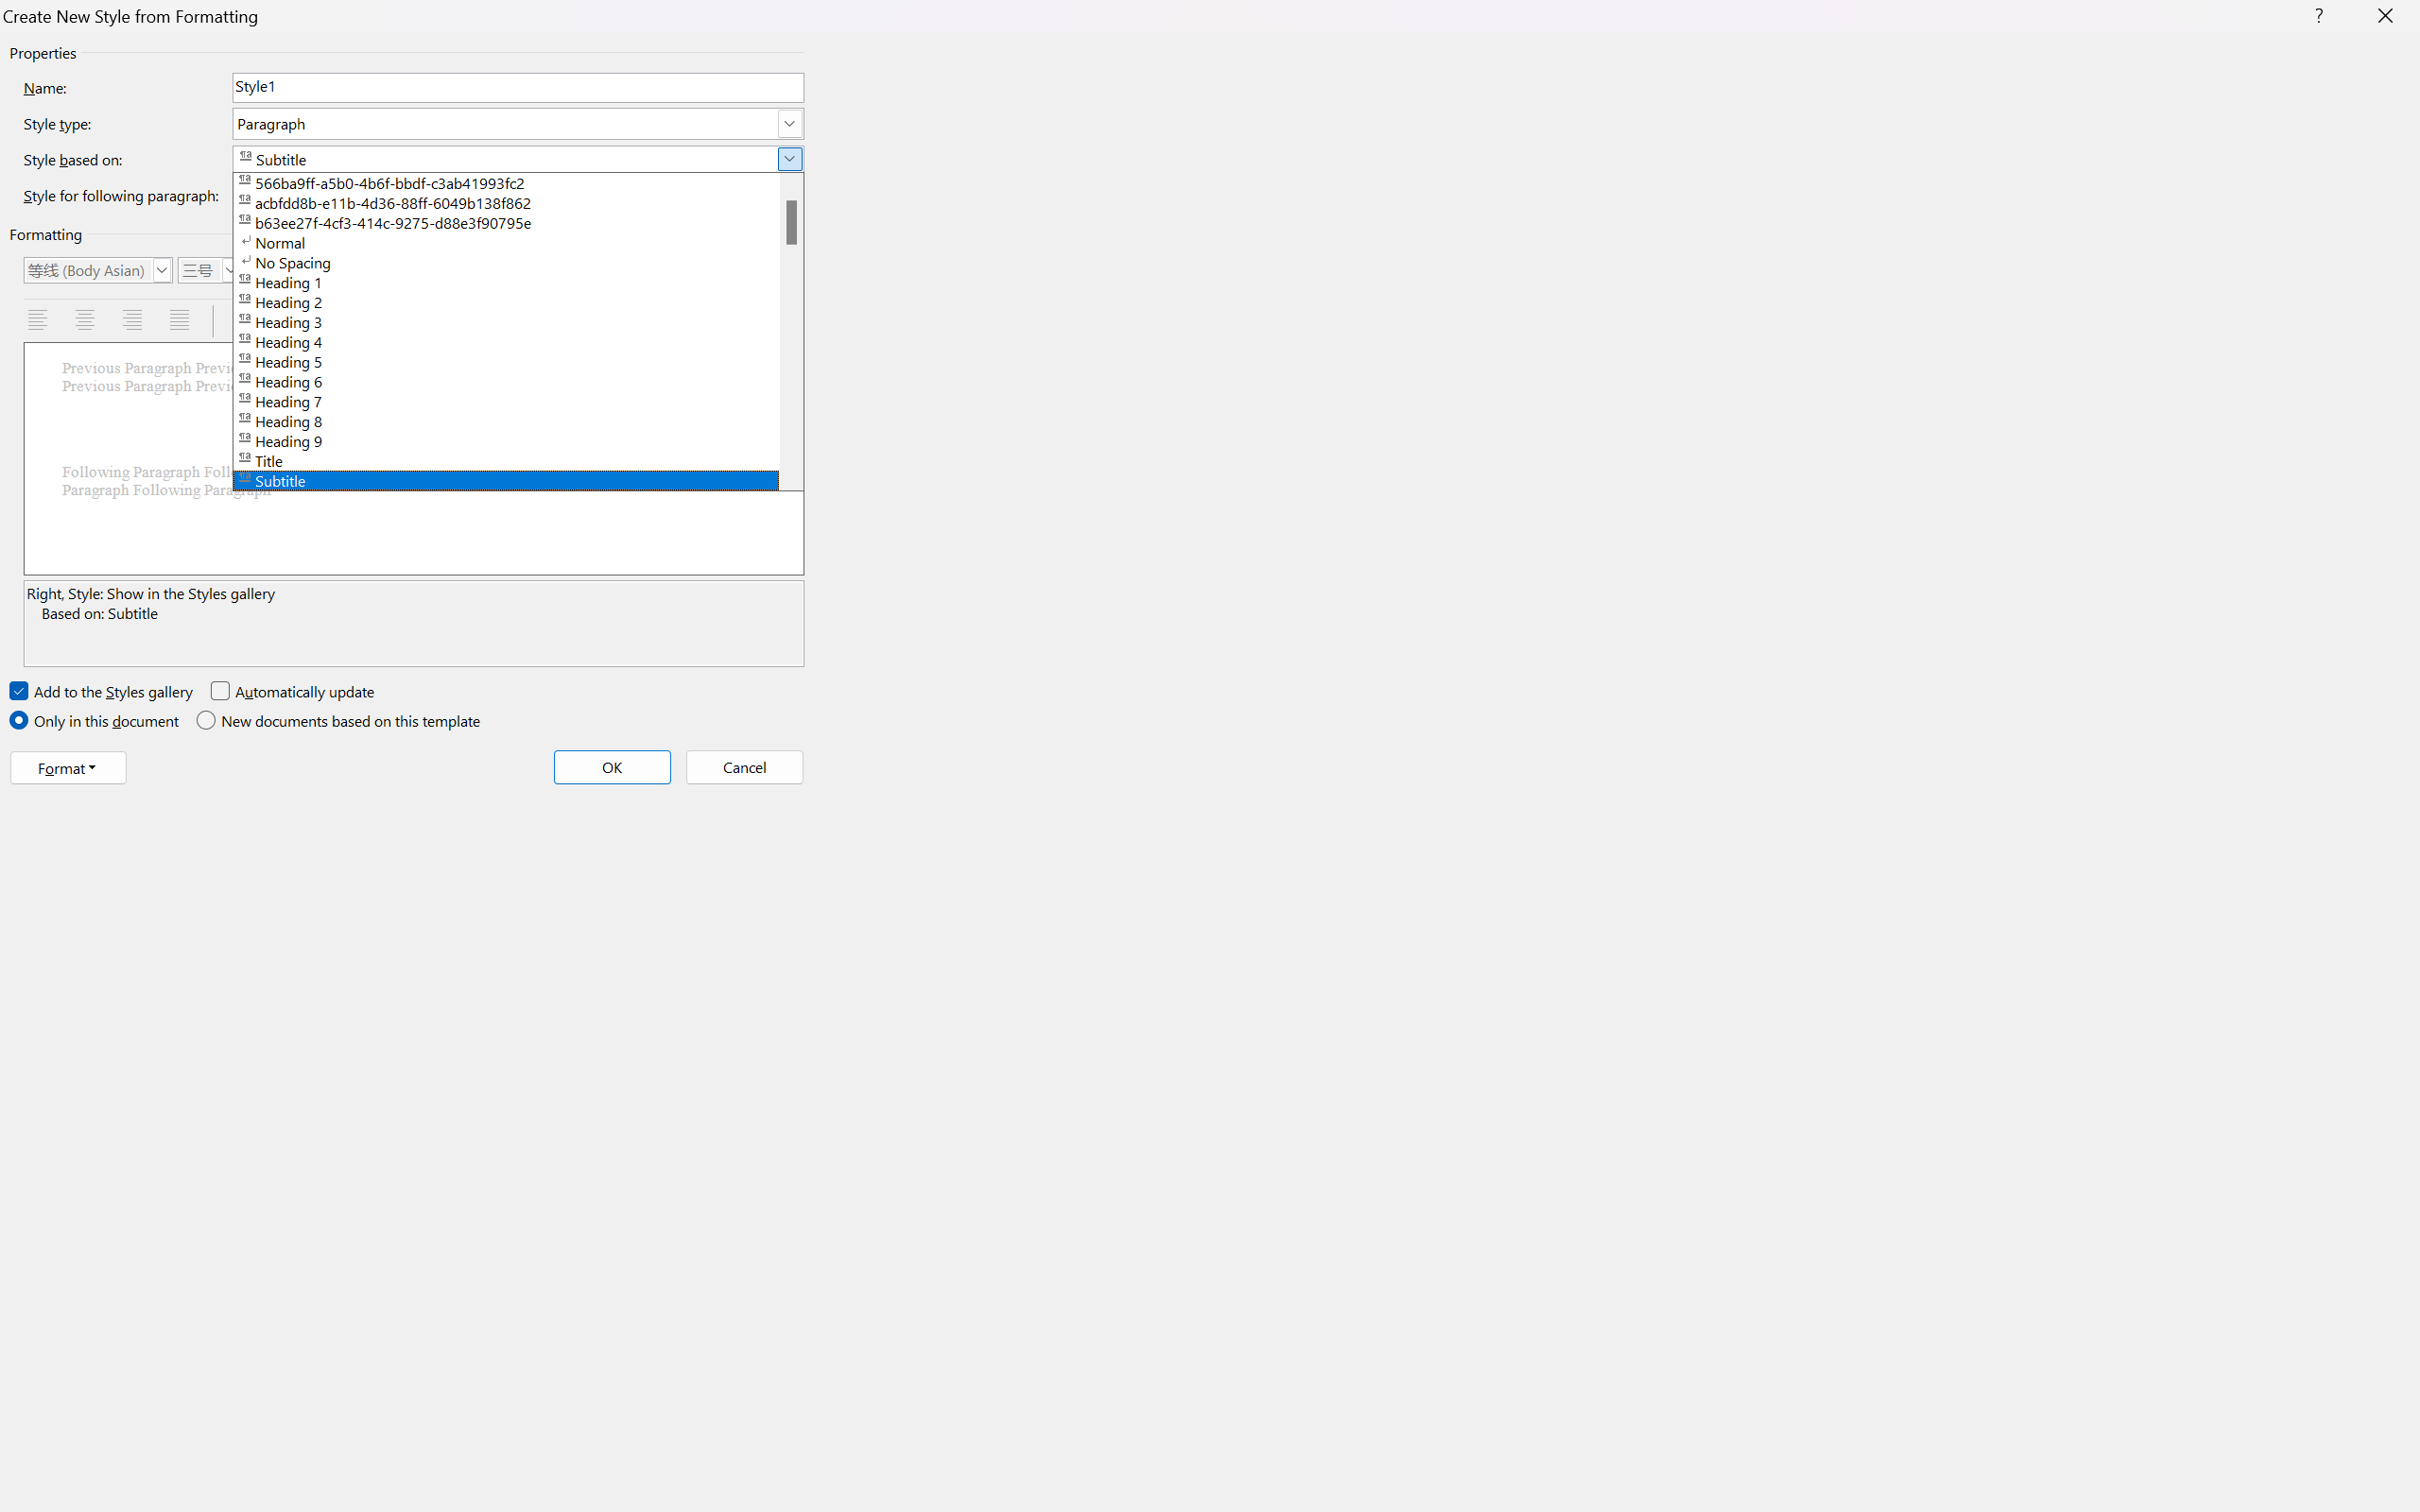 The height and width of the screenshot is (1512, 2420). I want to click on 566ba9ff-a5b0-4b6f-bbdf-c3ab41993fc2, so click(517, 181).